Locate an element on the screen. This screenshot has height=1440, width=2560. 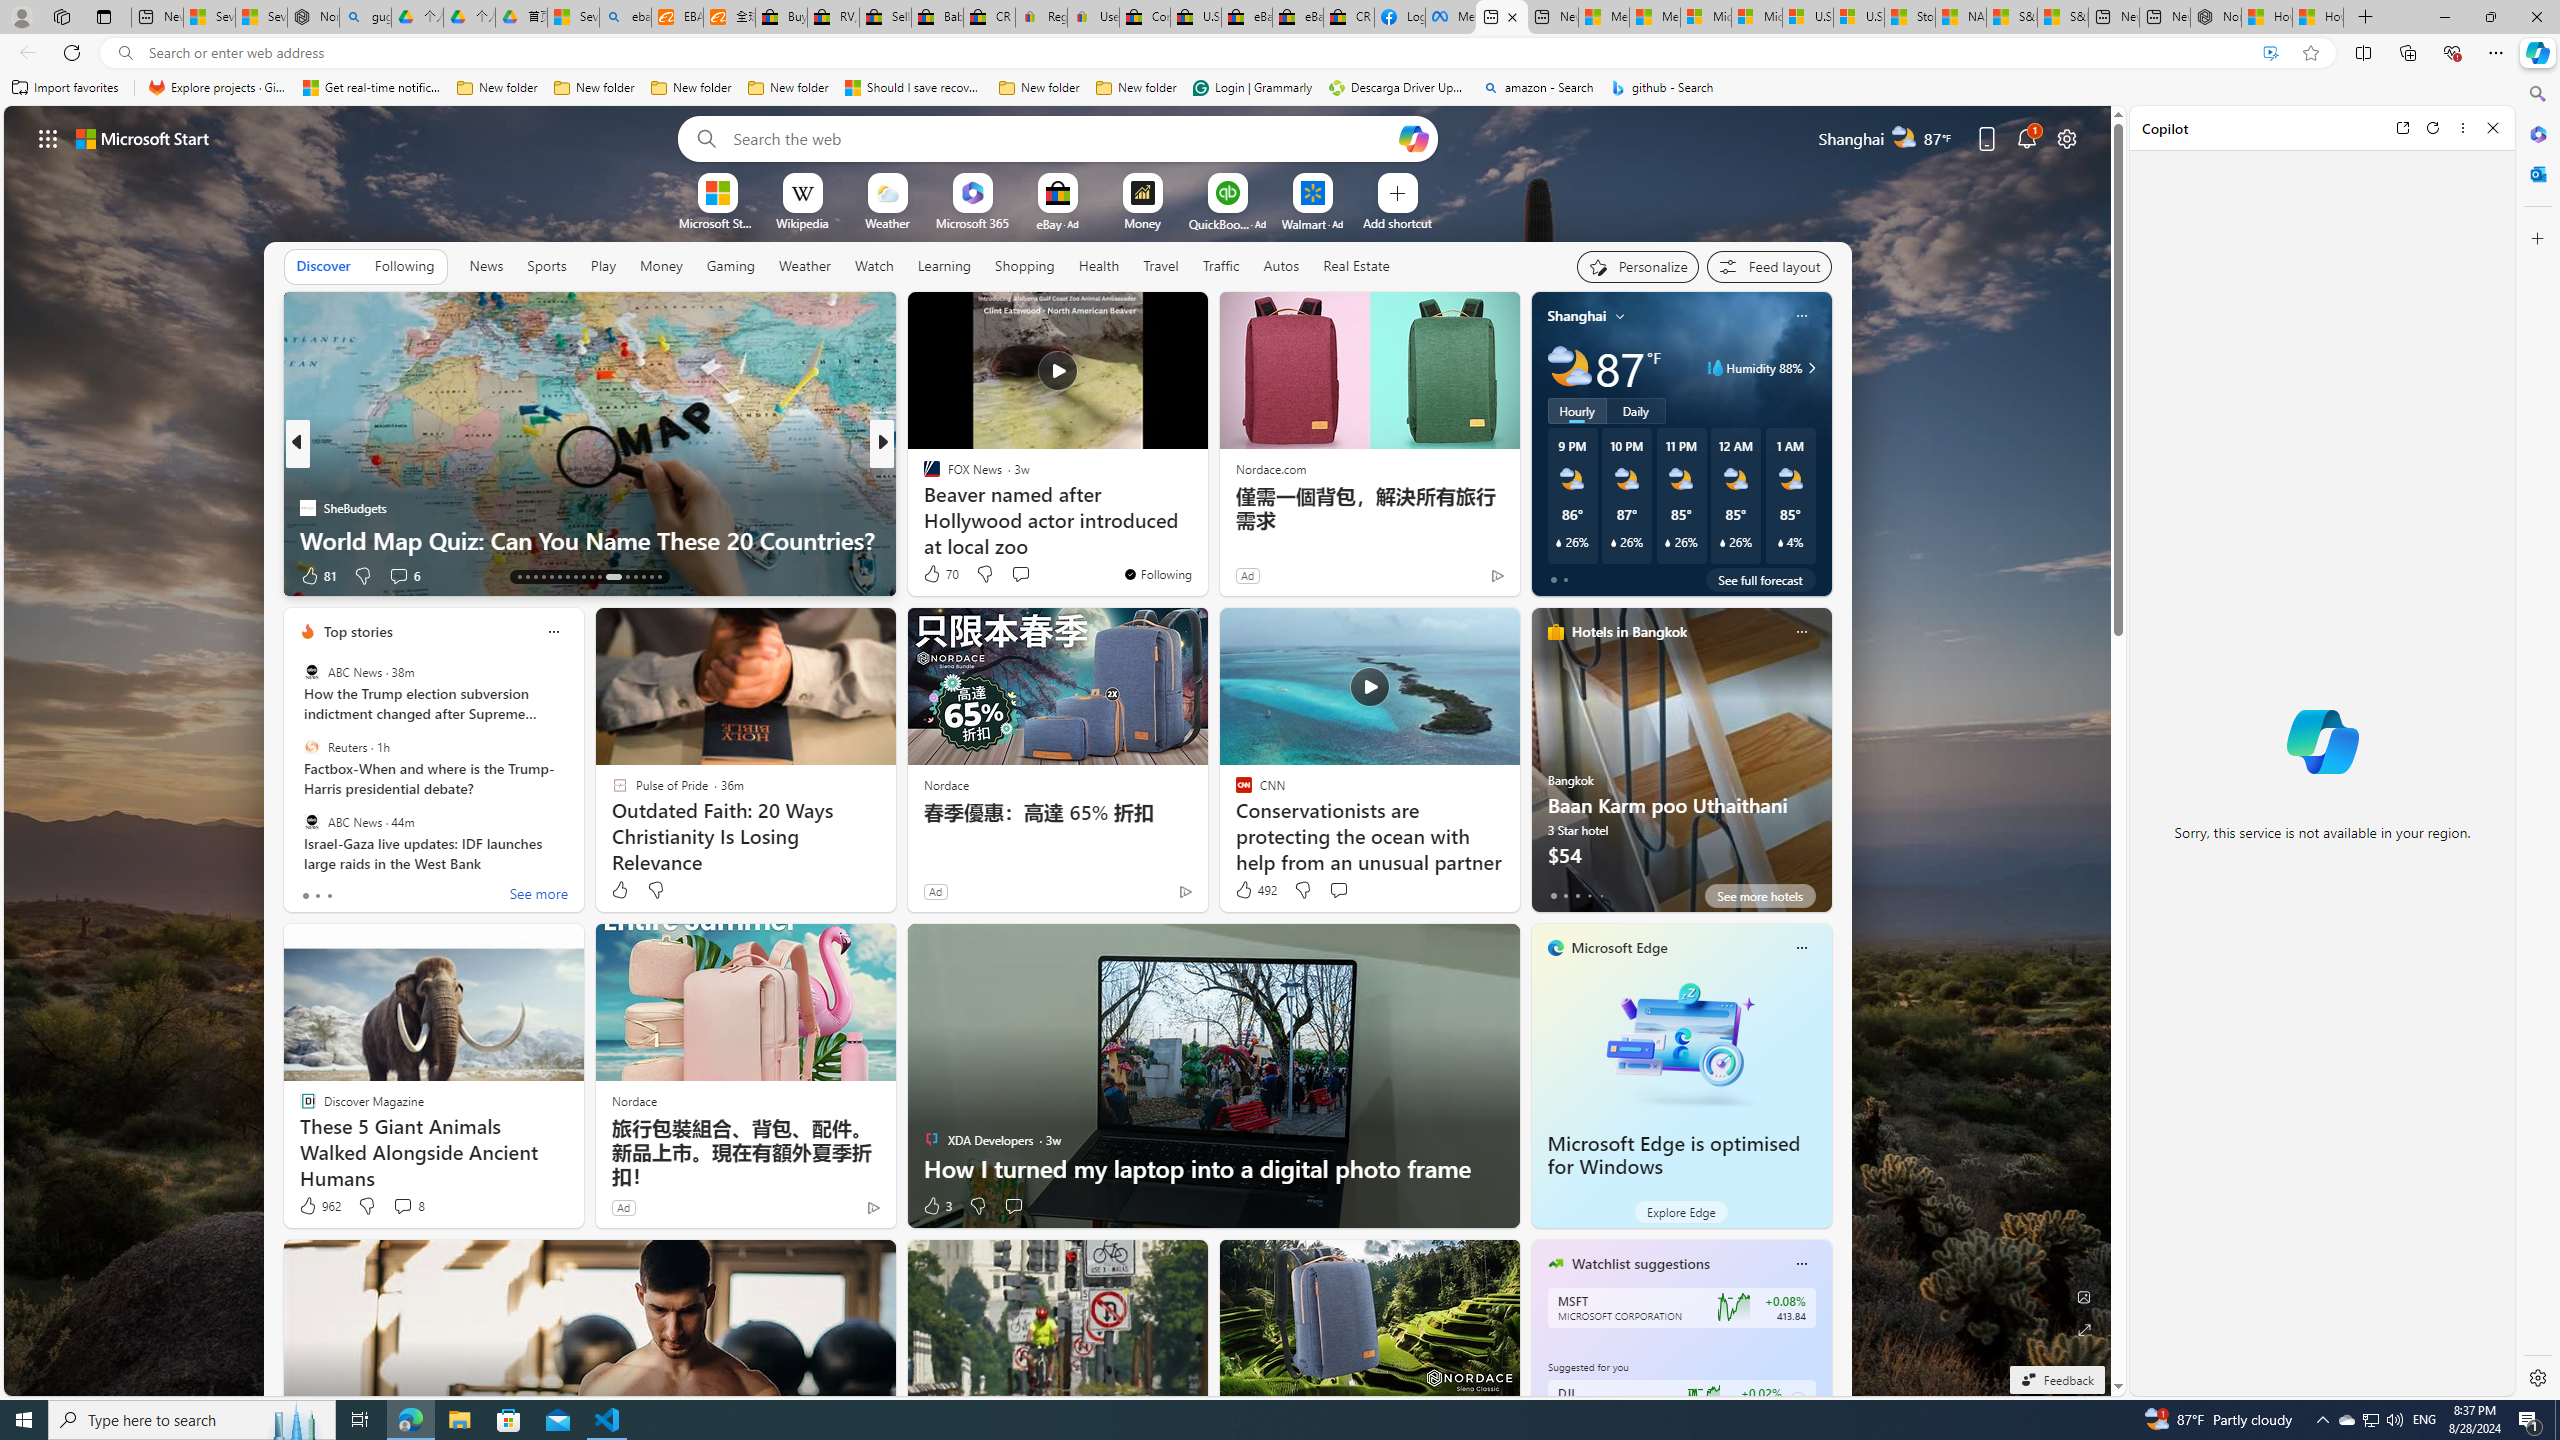
Login | Grammarly is located at coordinates (1252, 88).